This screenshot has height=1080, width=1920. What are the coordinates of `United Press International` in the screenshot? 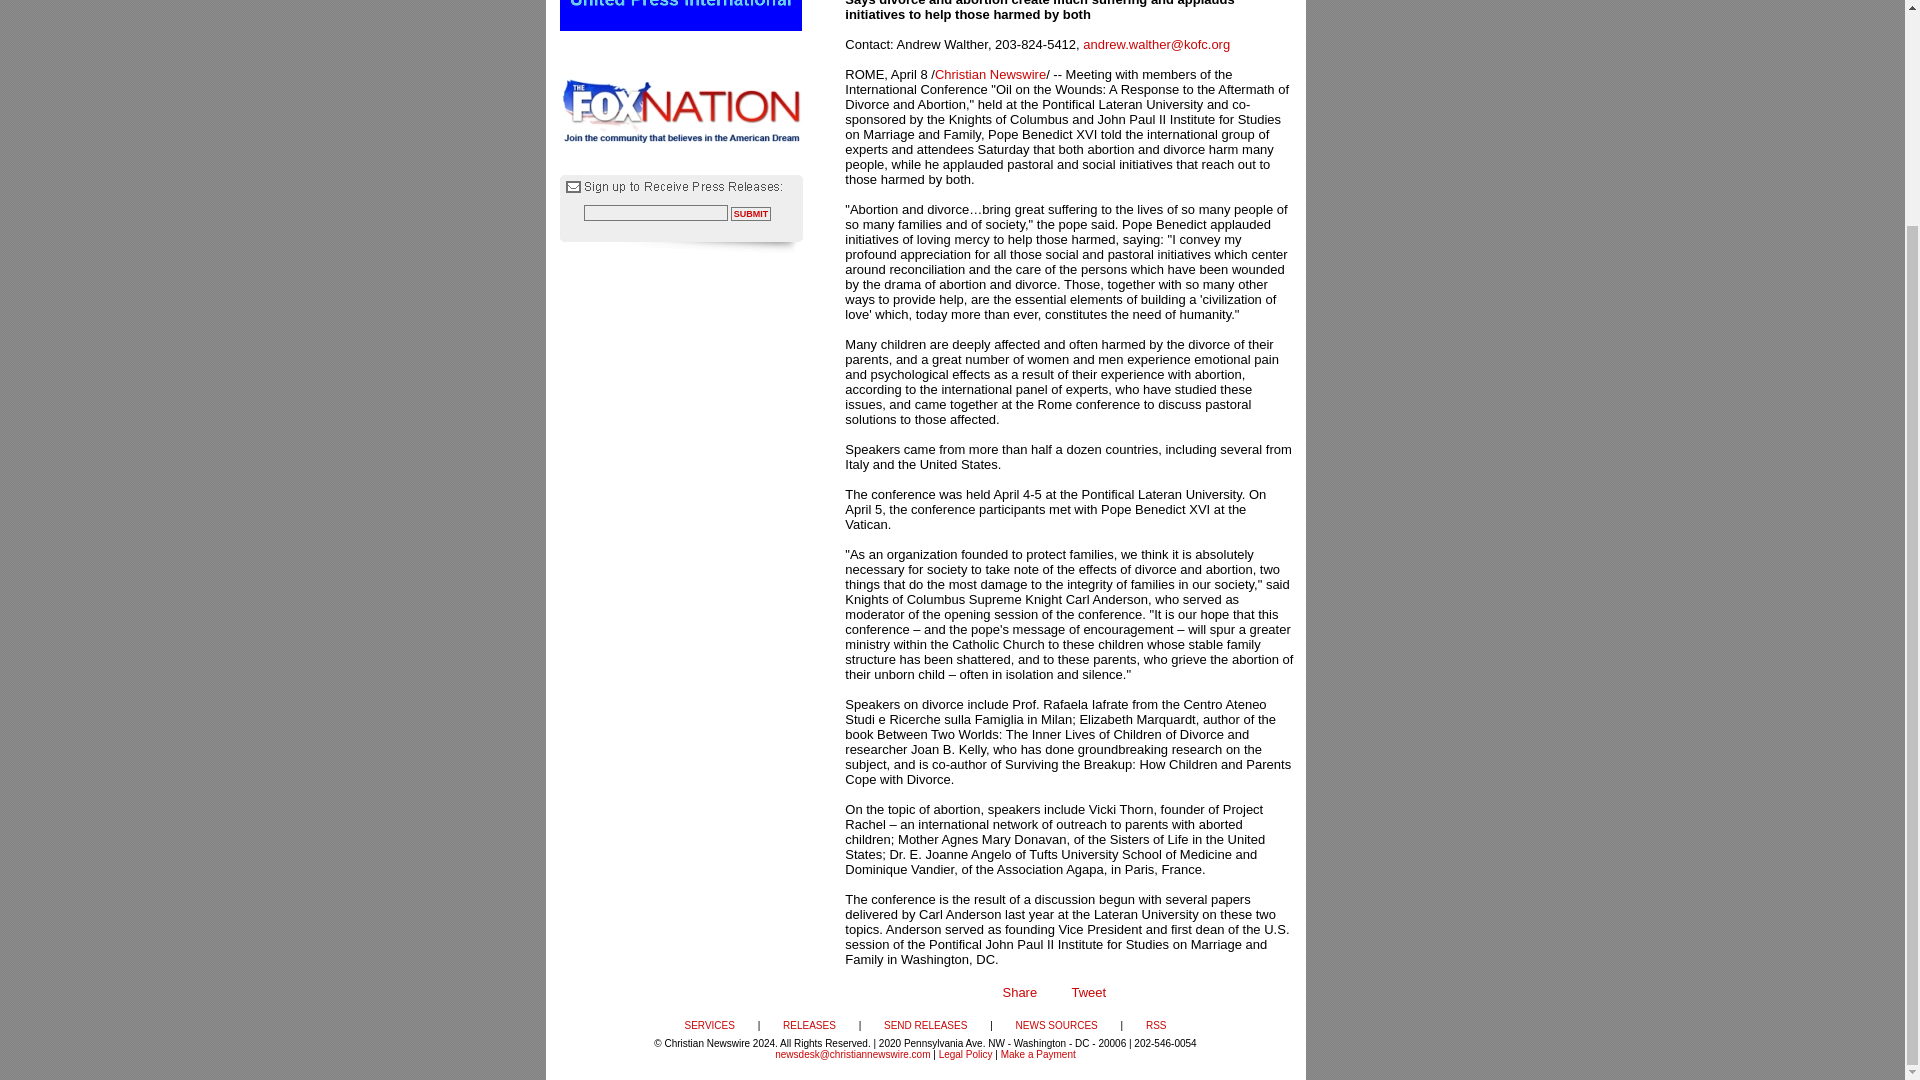 It's located at (681, 16).